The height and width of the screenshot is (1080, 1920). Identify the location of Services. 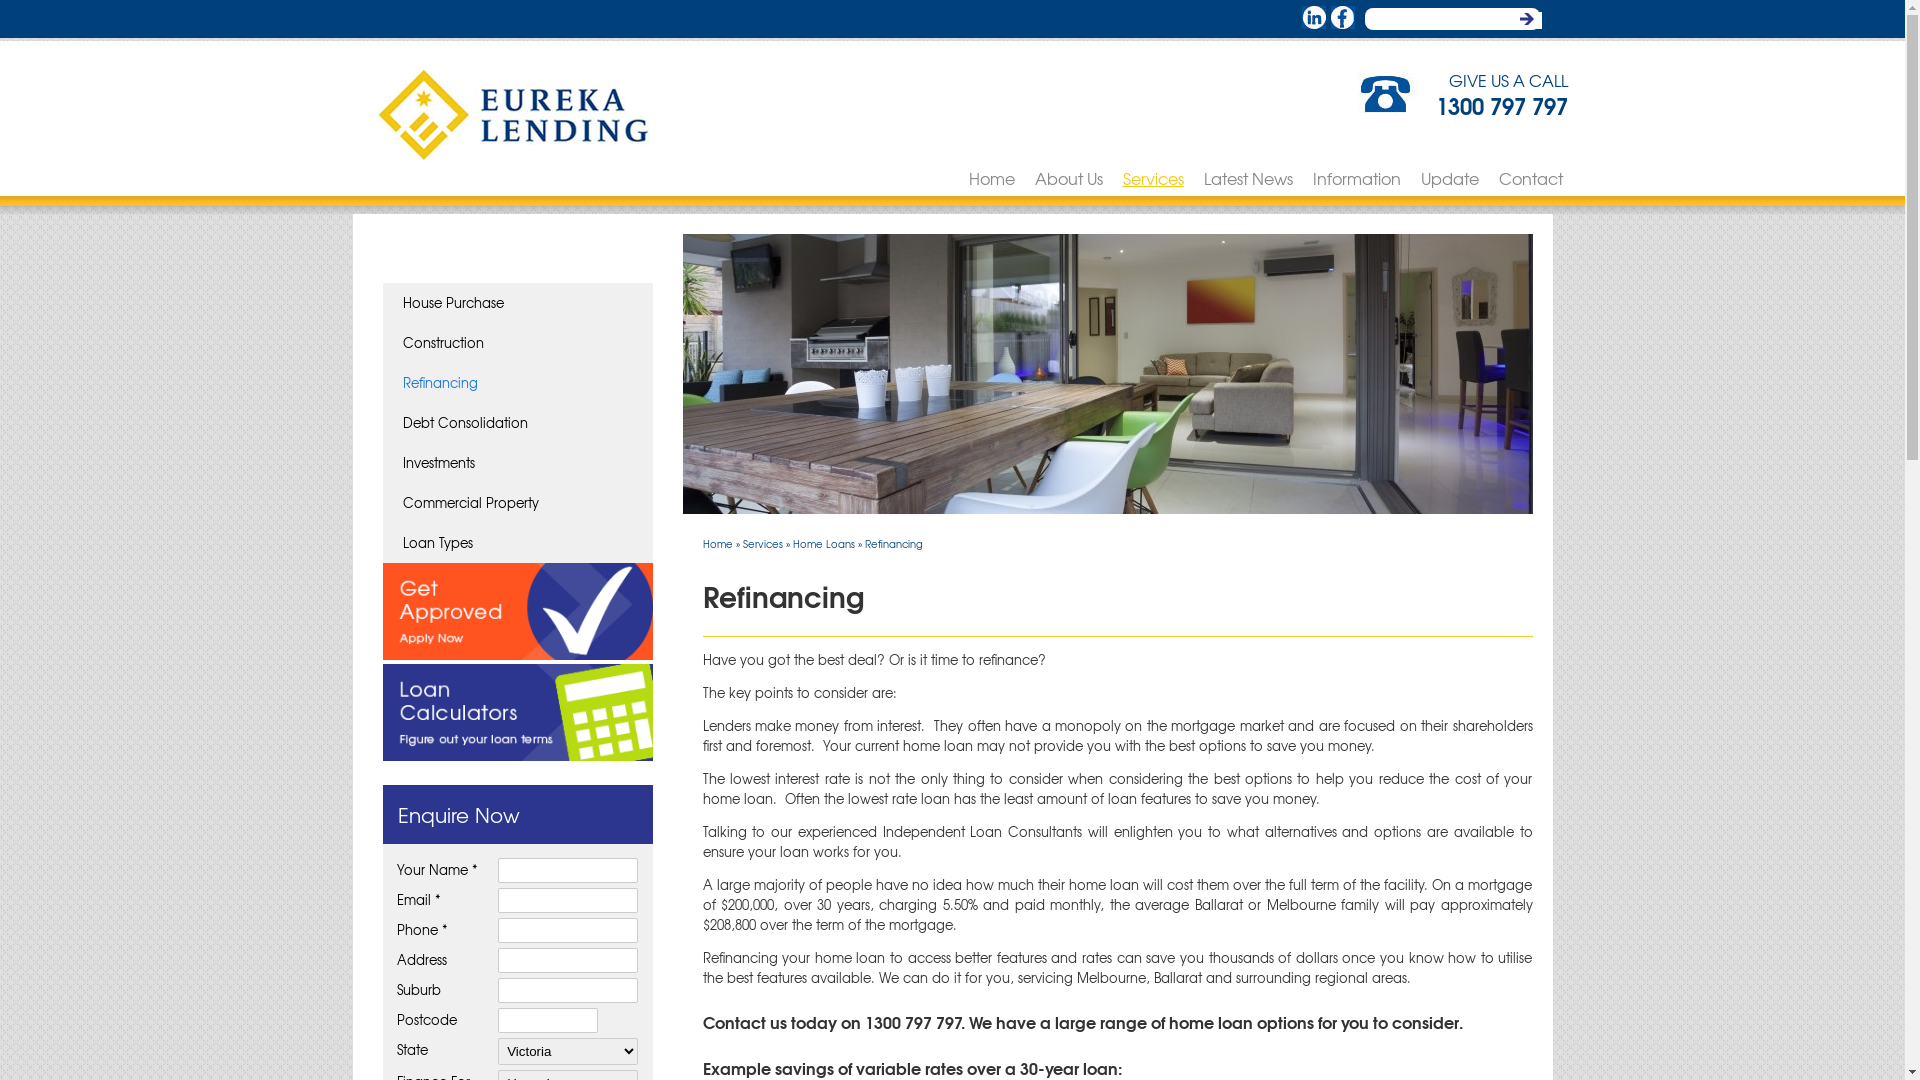
(1152, 178).